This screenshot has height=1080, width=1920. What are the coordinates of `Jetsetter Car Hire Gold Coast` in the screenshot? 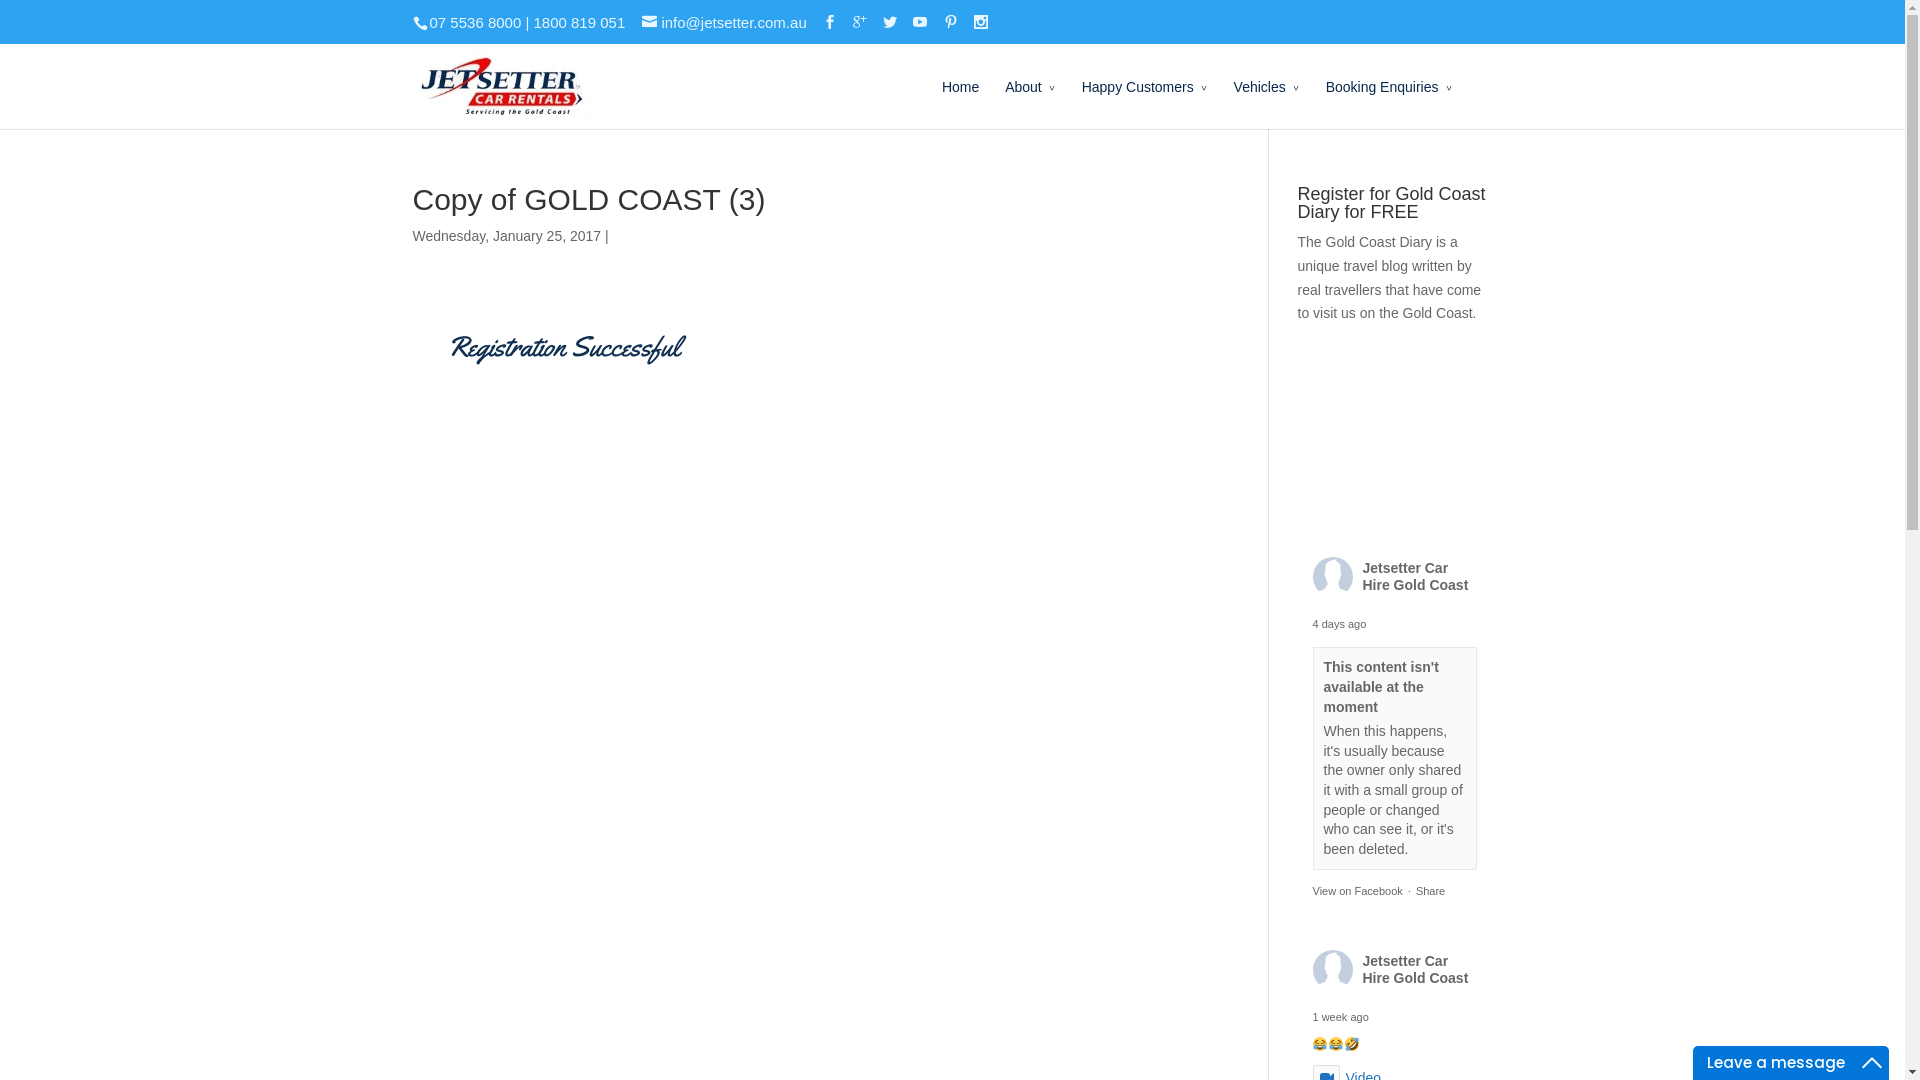 It's located at (1415, 970).